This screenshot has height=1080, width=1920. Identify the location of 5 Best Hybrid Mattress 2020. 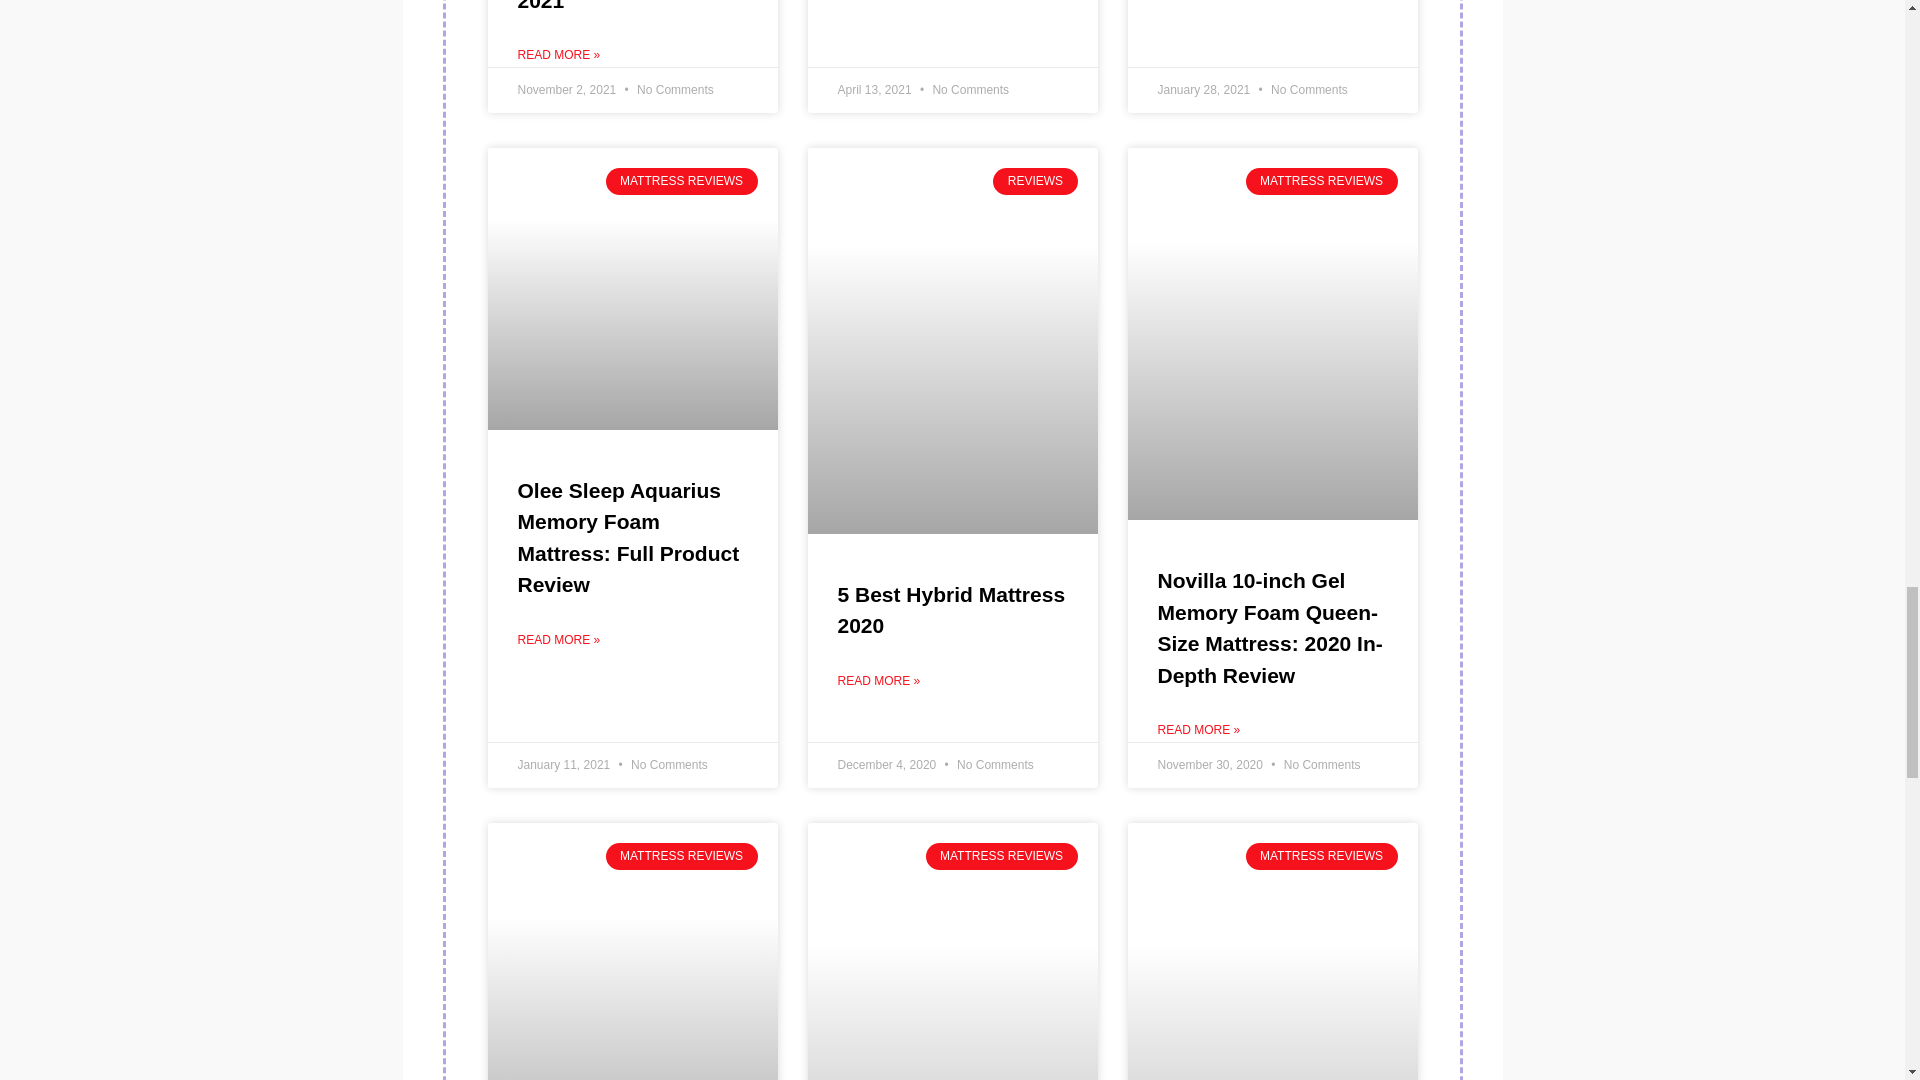
(951, 610).